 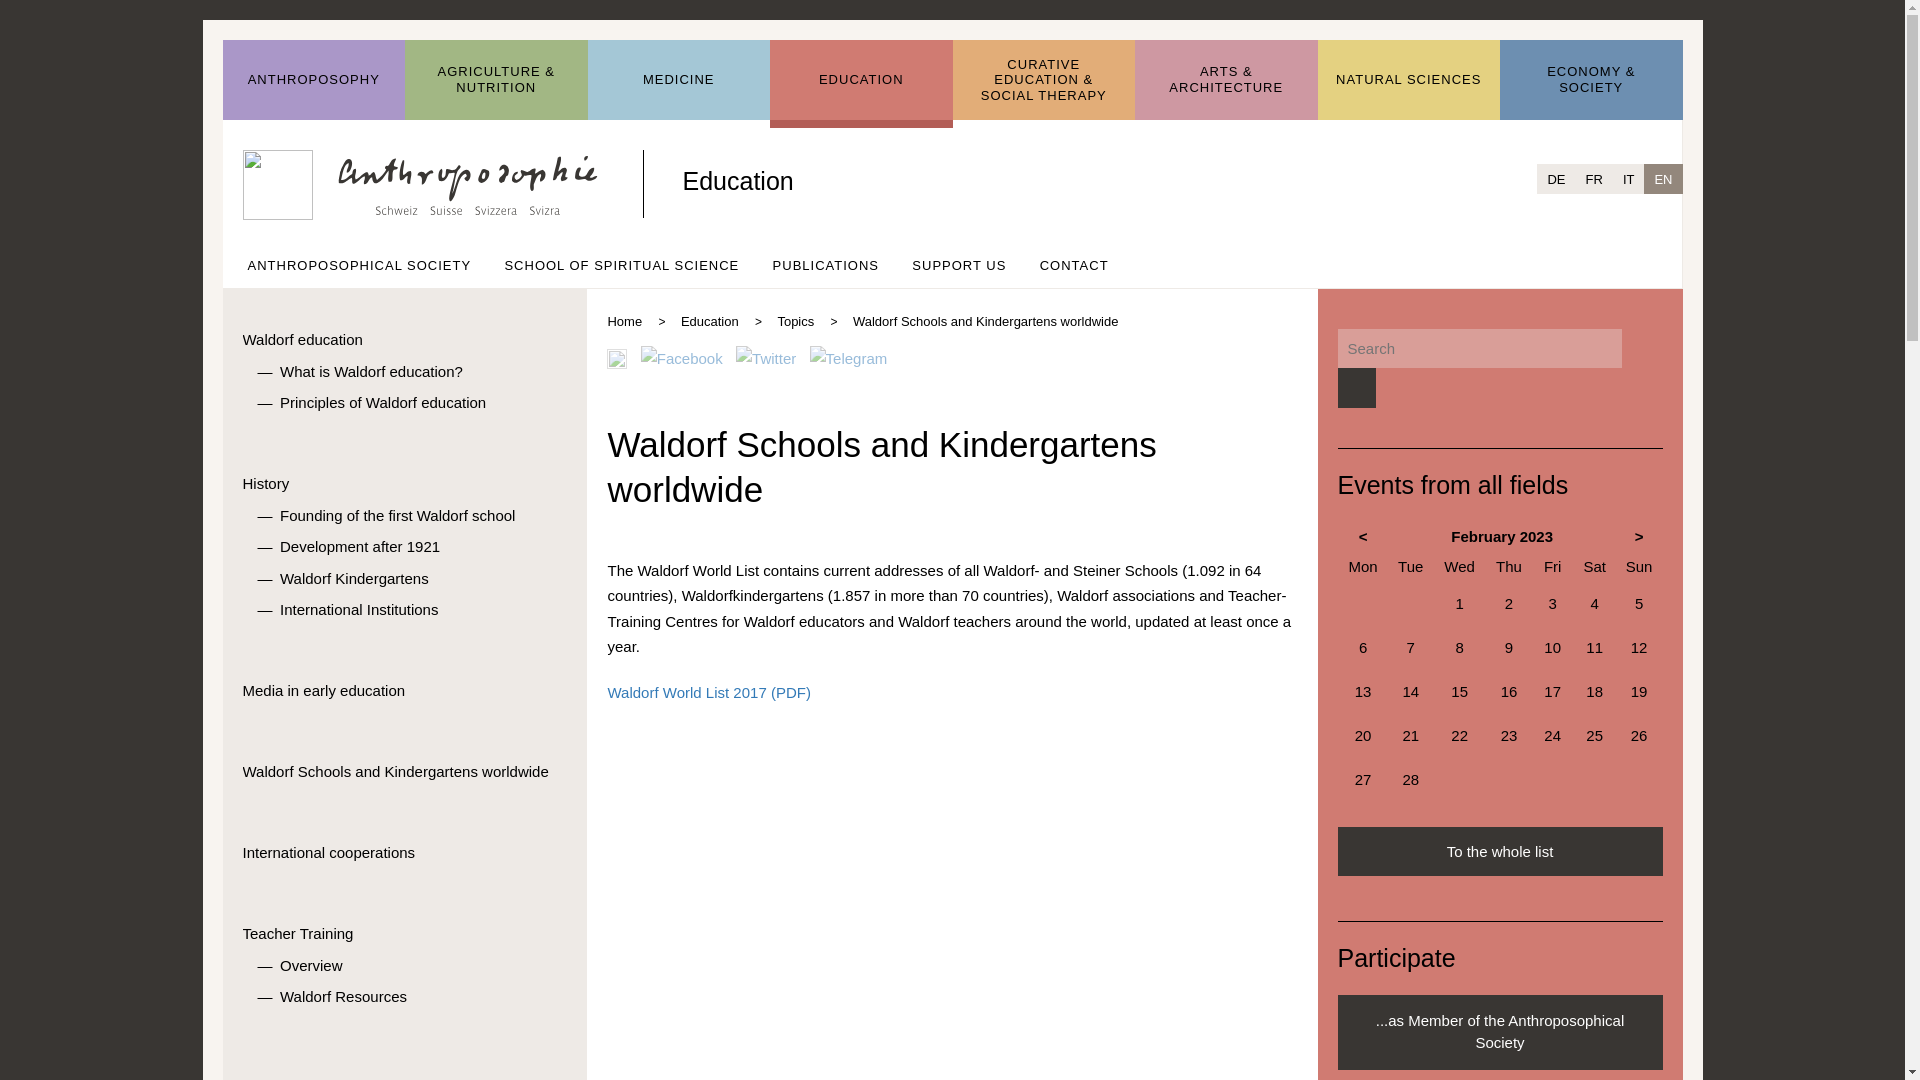 What do you see at coordinates (1356, 388) in the screenshot?
I see `Search` at bounding box center [1356, 388].